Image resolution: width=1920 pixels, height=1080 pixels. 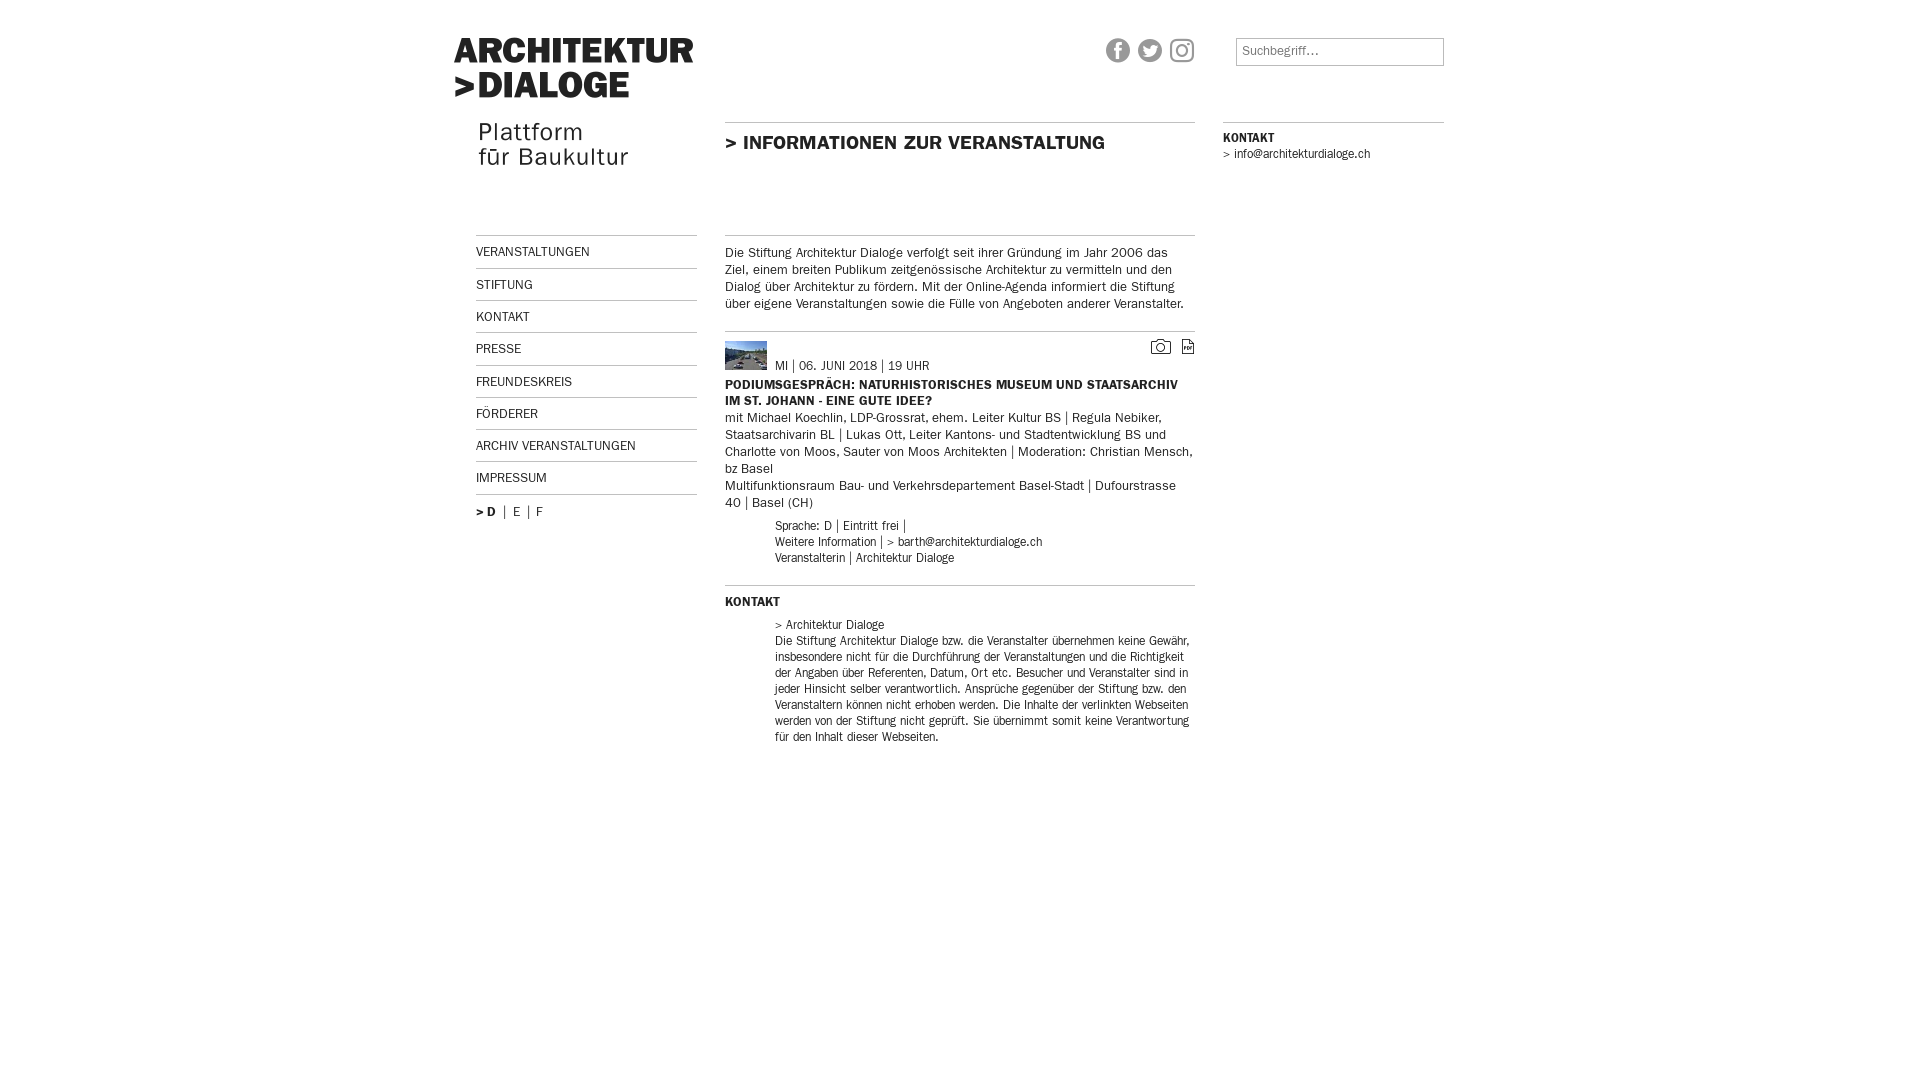 What do you see at coordinates (586, 478) in the screenshot?
I see `IMPRESSUM` at bounding box center [586, 478].